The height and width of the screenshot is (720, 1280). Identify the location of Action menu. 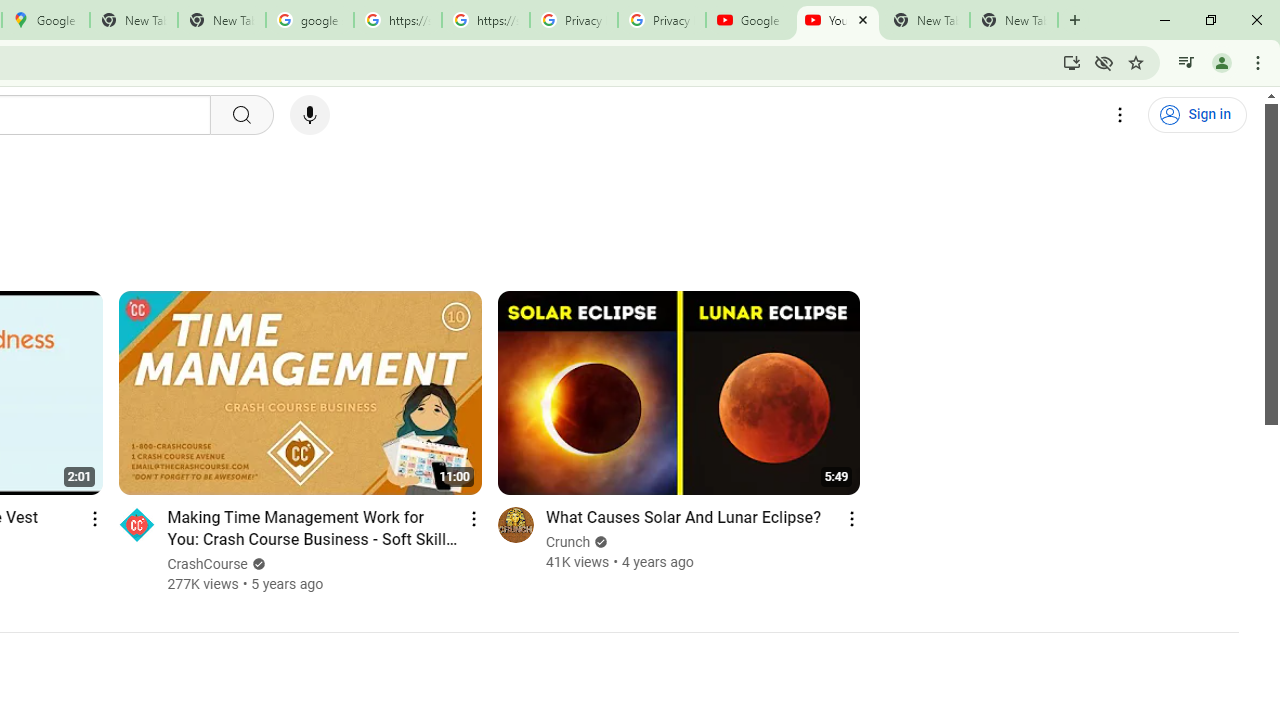
(852, 518).